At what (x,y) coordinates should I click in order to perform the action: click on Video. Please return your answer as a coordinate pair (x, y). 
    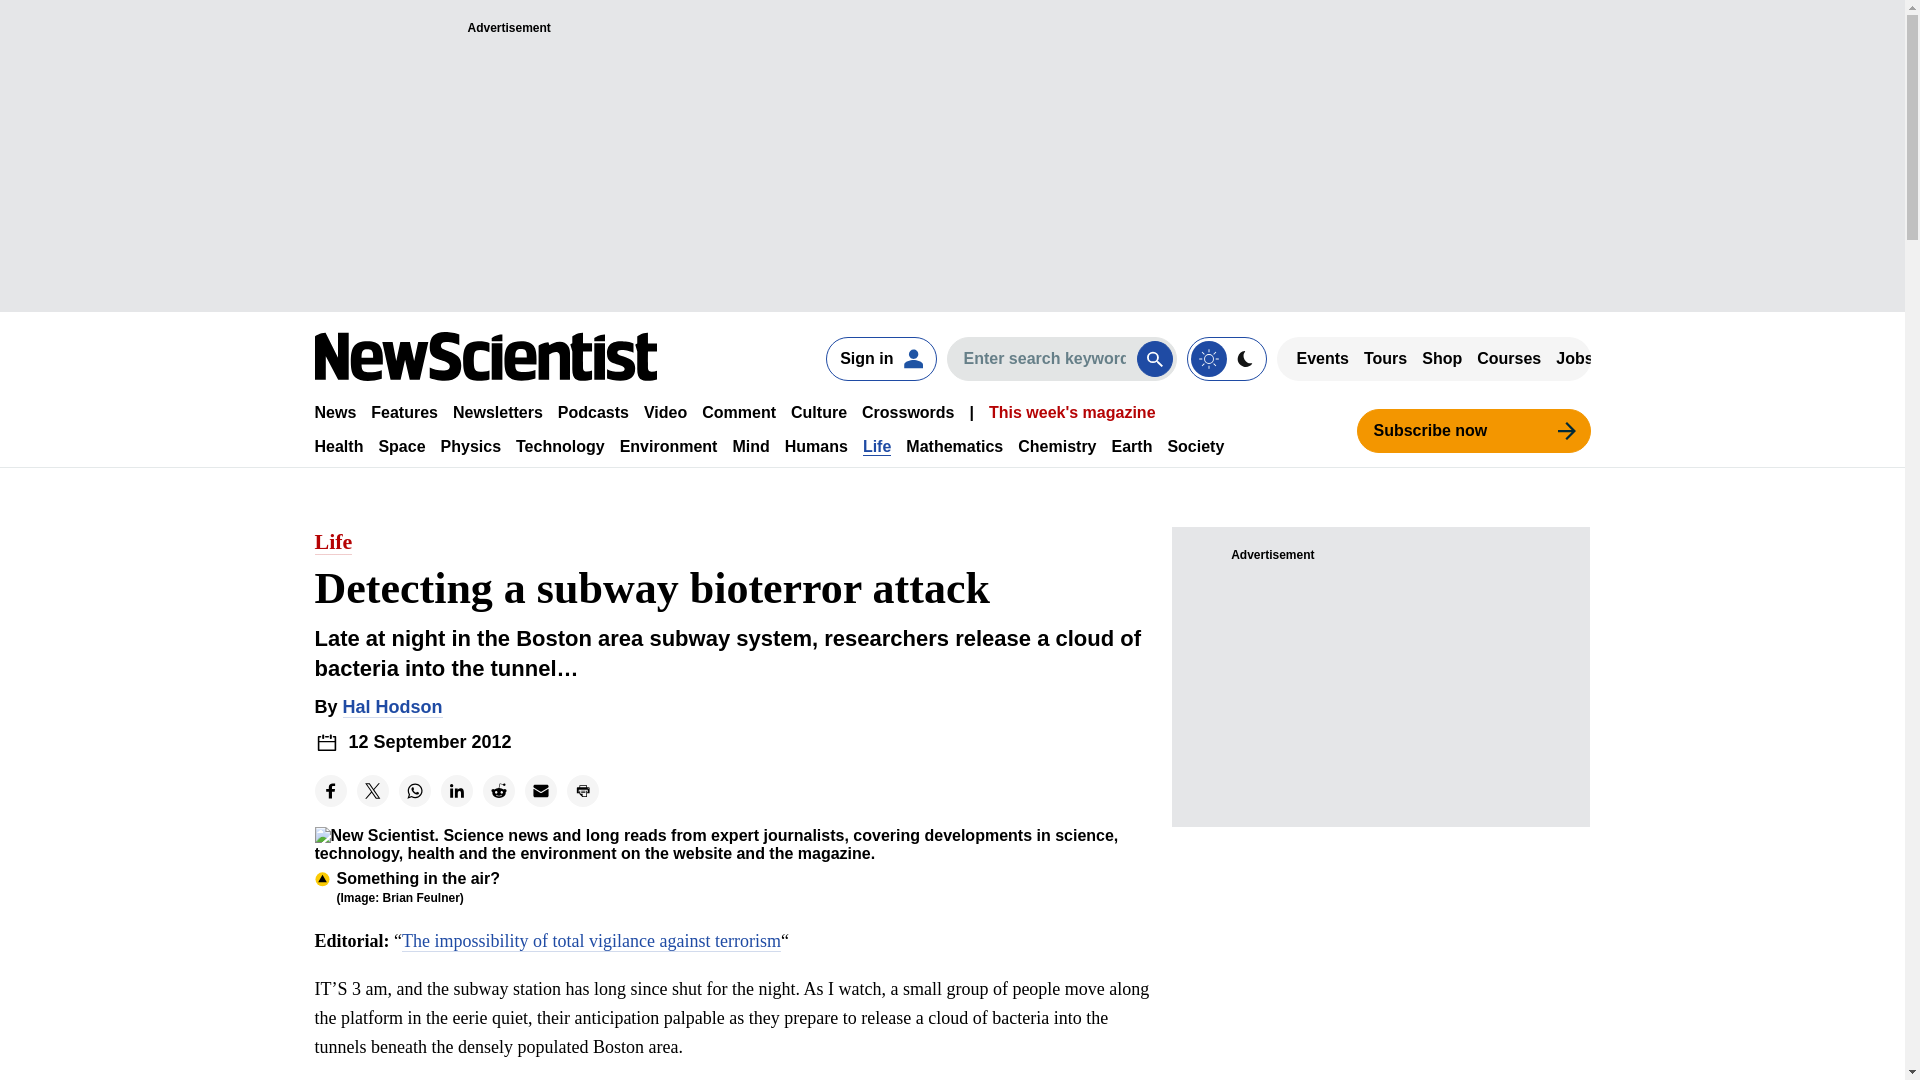
    Looking at the image, I should click on (665, 412).